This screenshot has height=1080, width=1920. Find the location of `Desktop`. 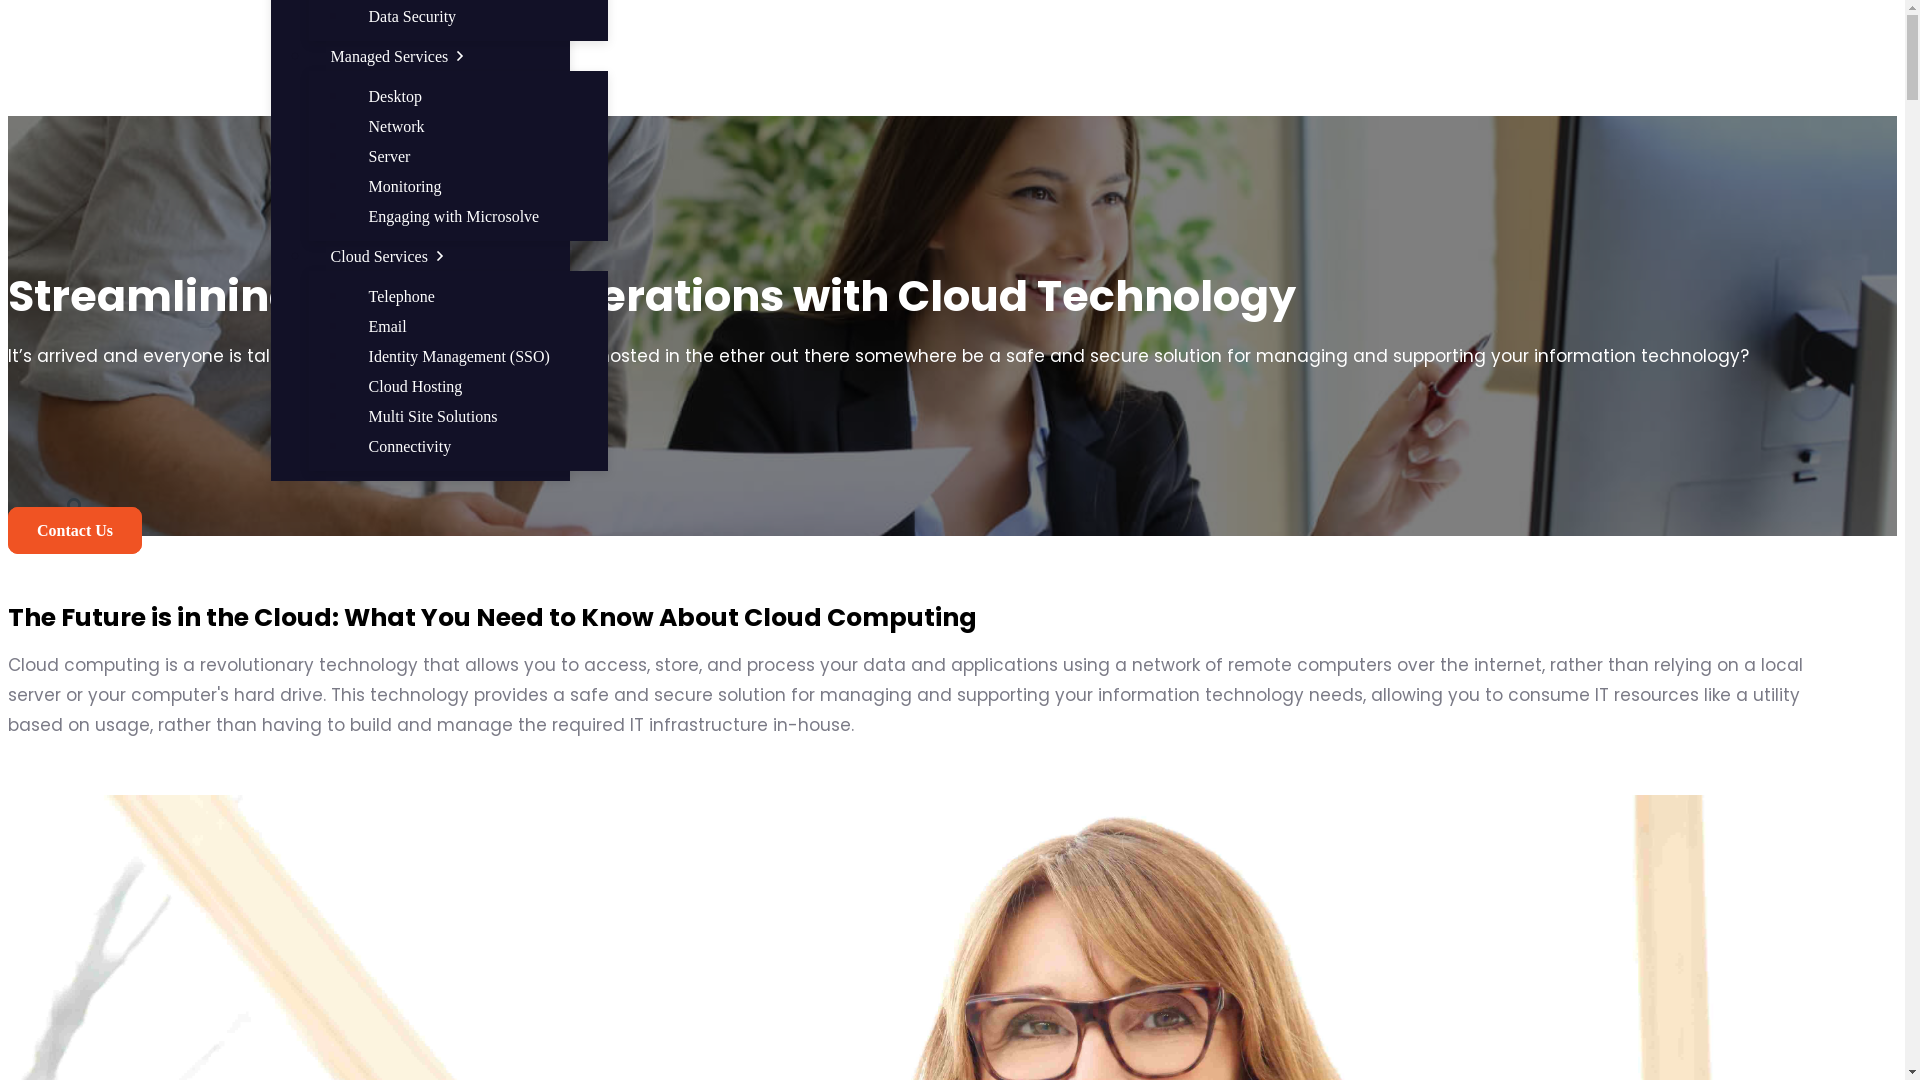

Desktop is located at coordinates (396, 96).